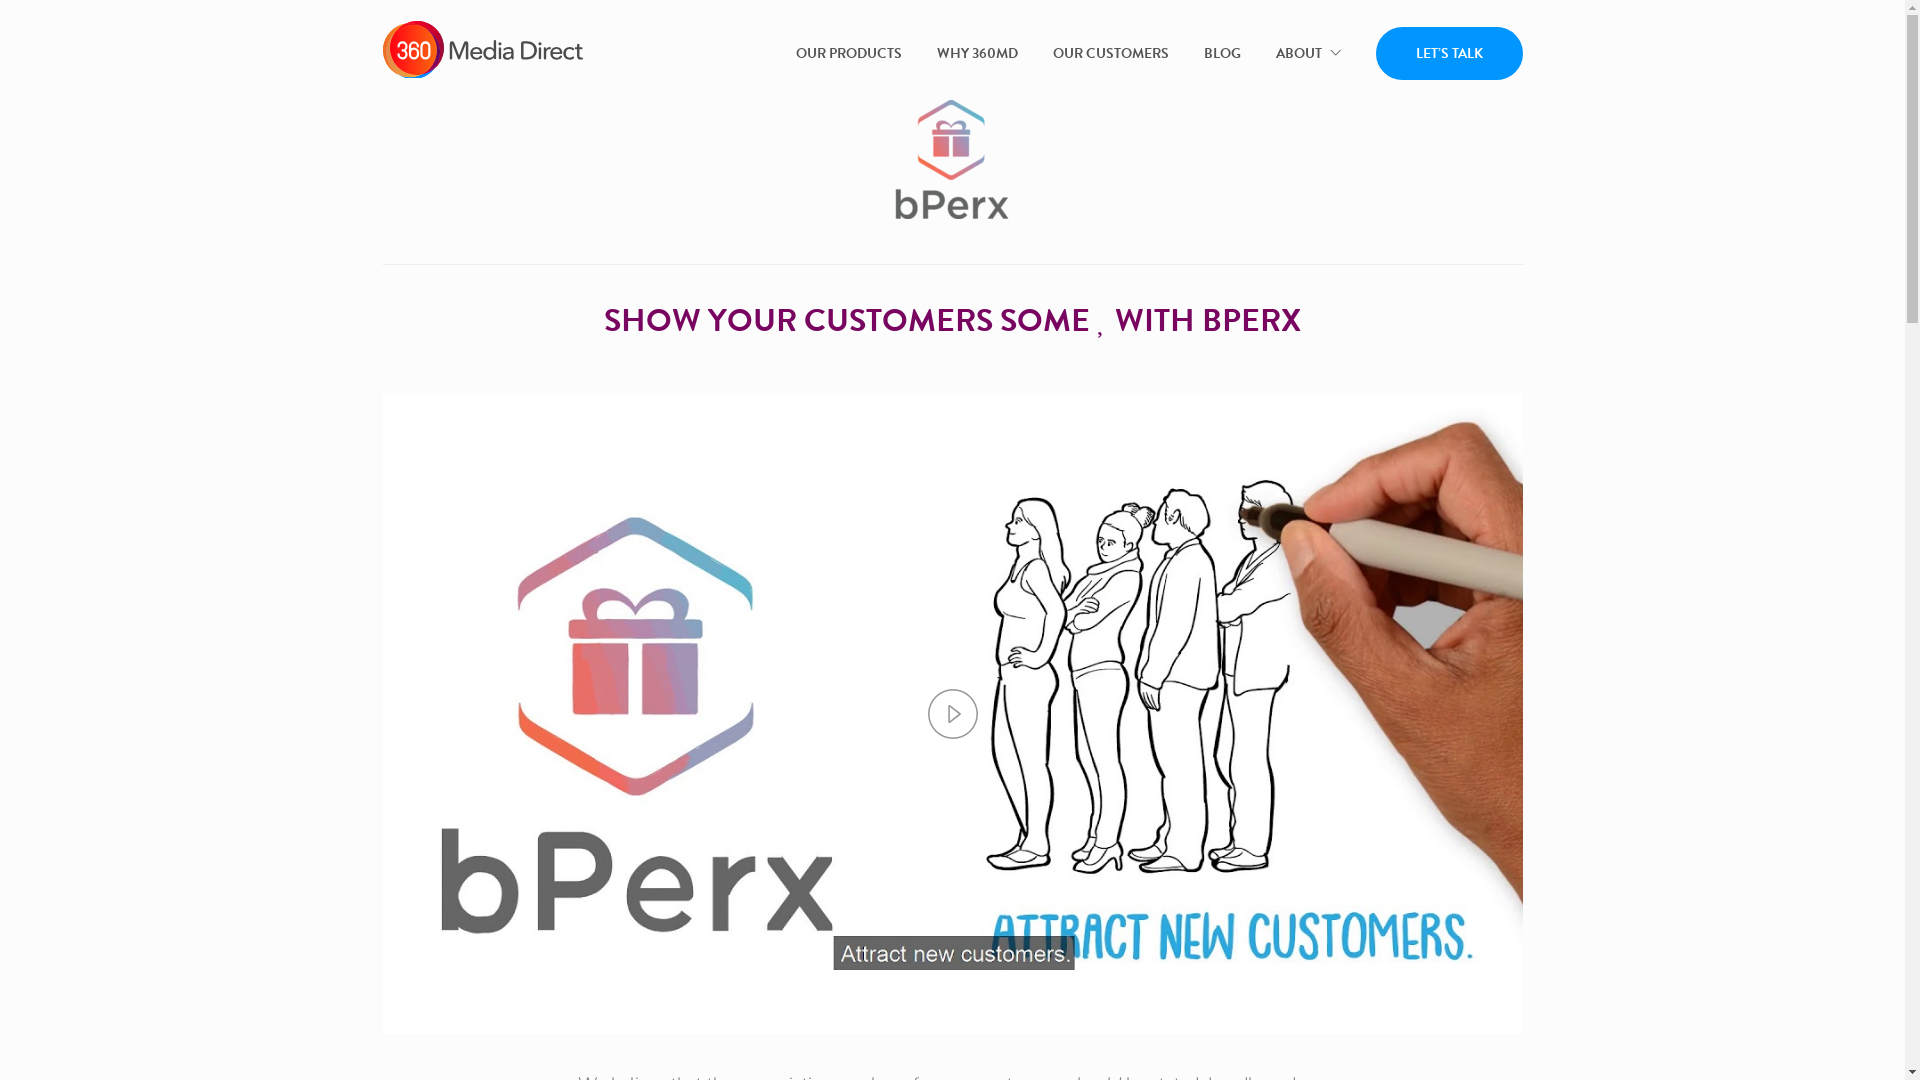  I want to click on CALIFORNIA DO NOT SELL MY INFO, so click(914, 980).